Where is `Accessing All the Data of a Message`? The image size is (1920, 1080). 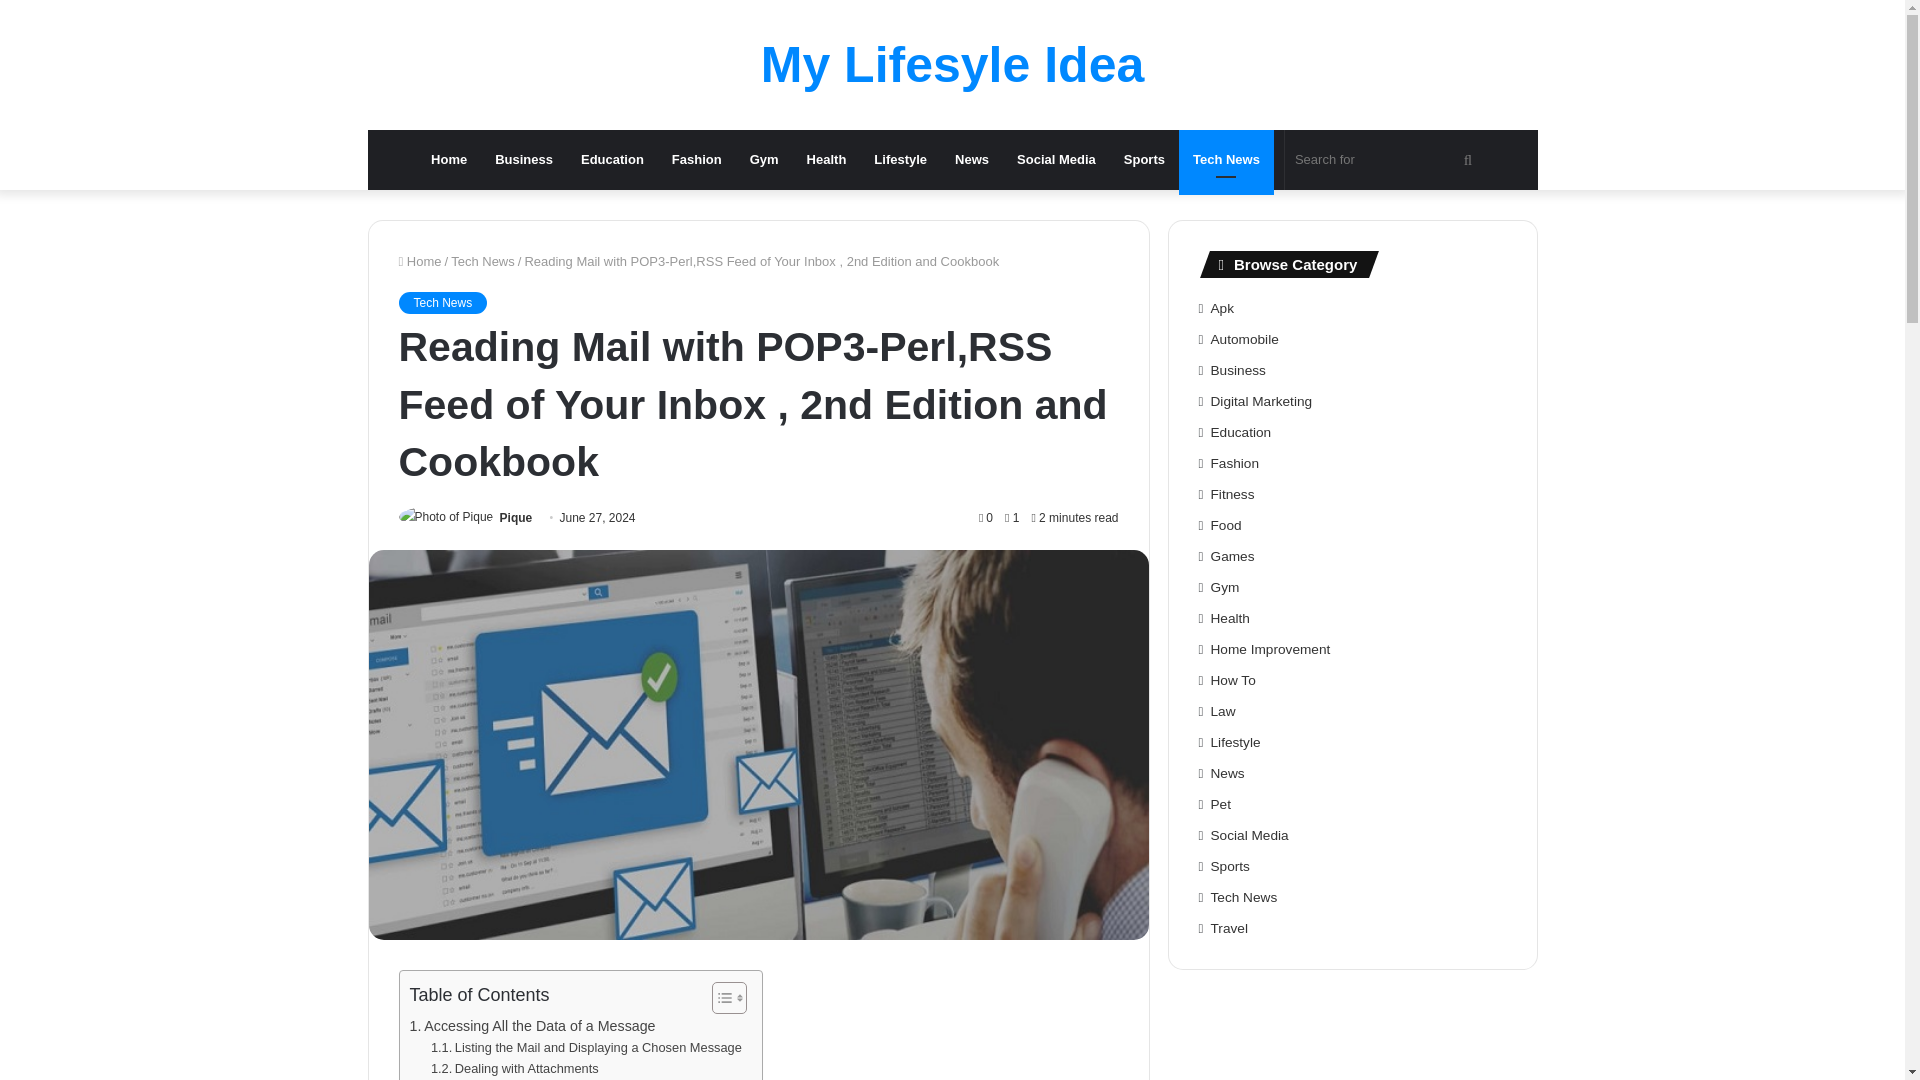
Accessing All the Data of a Message is located at coordinates (533, 1026).